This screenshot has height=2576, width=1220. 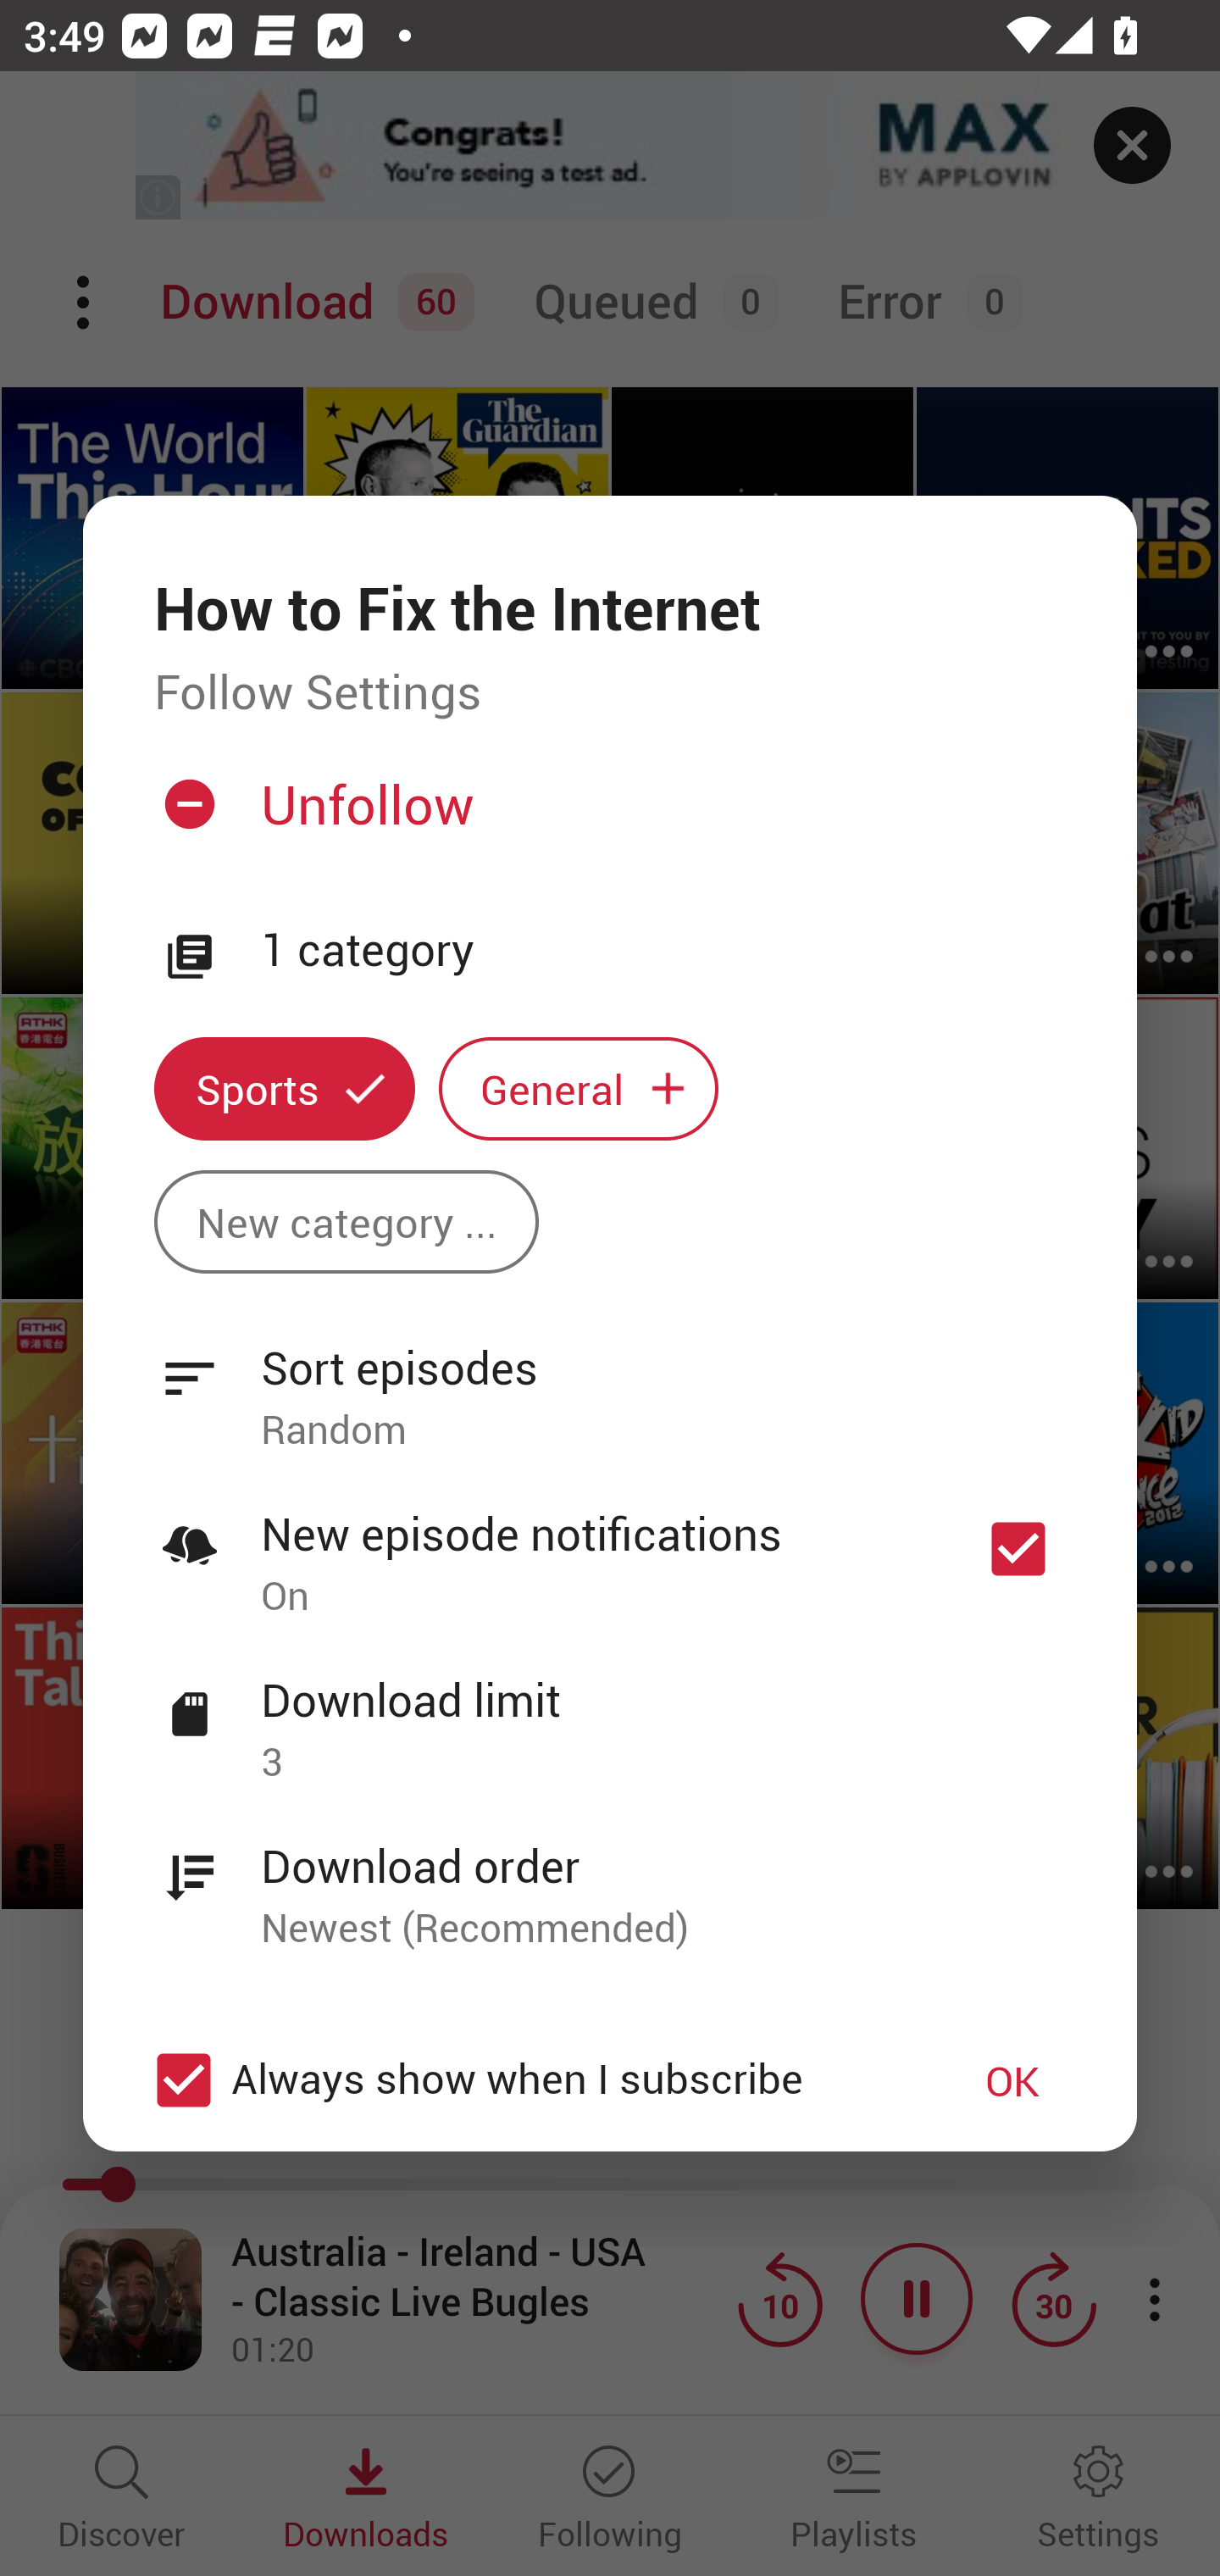 What do you see at coordinates (579, 1090) in the screenshot?
I see `General` at bounding box center [579, 1090].